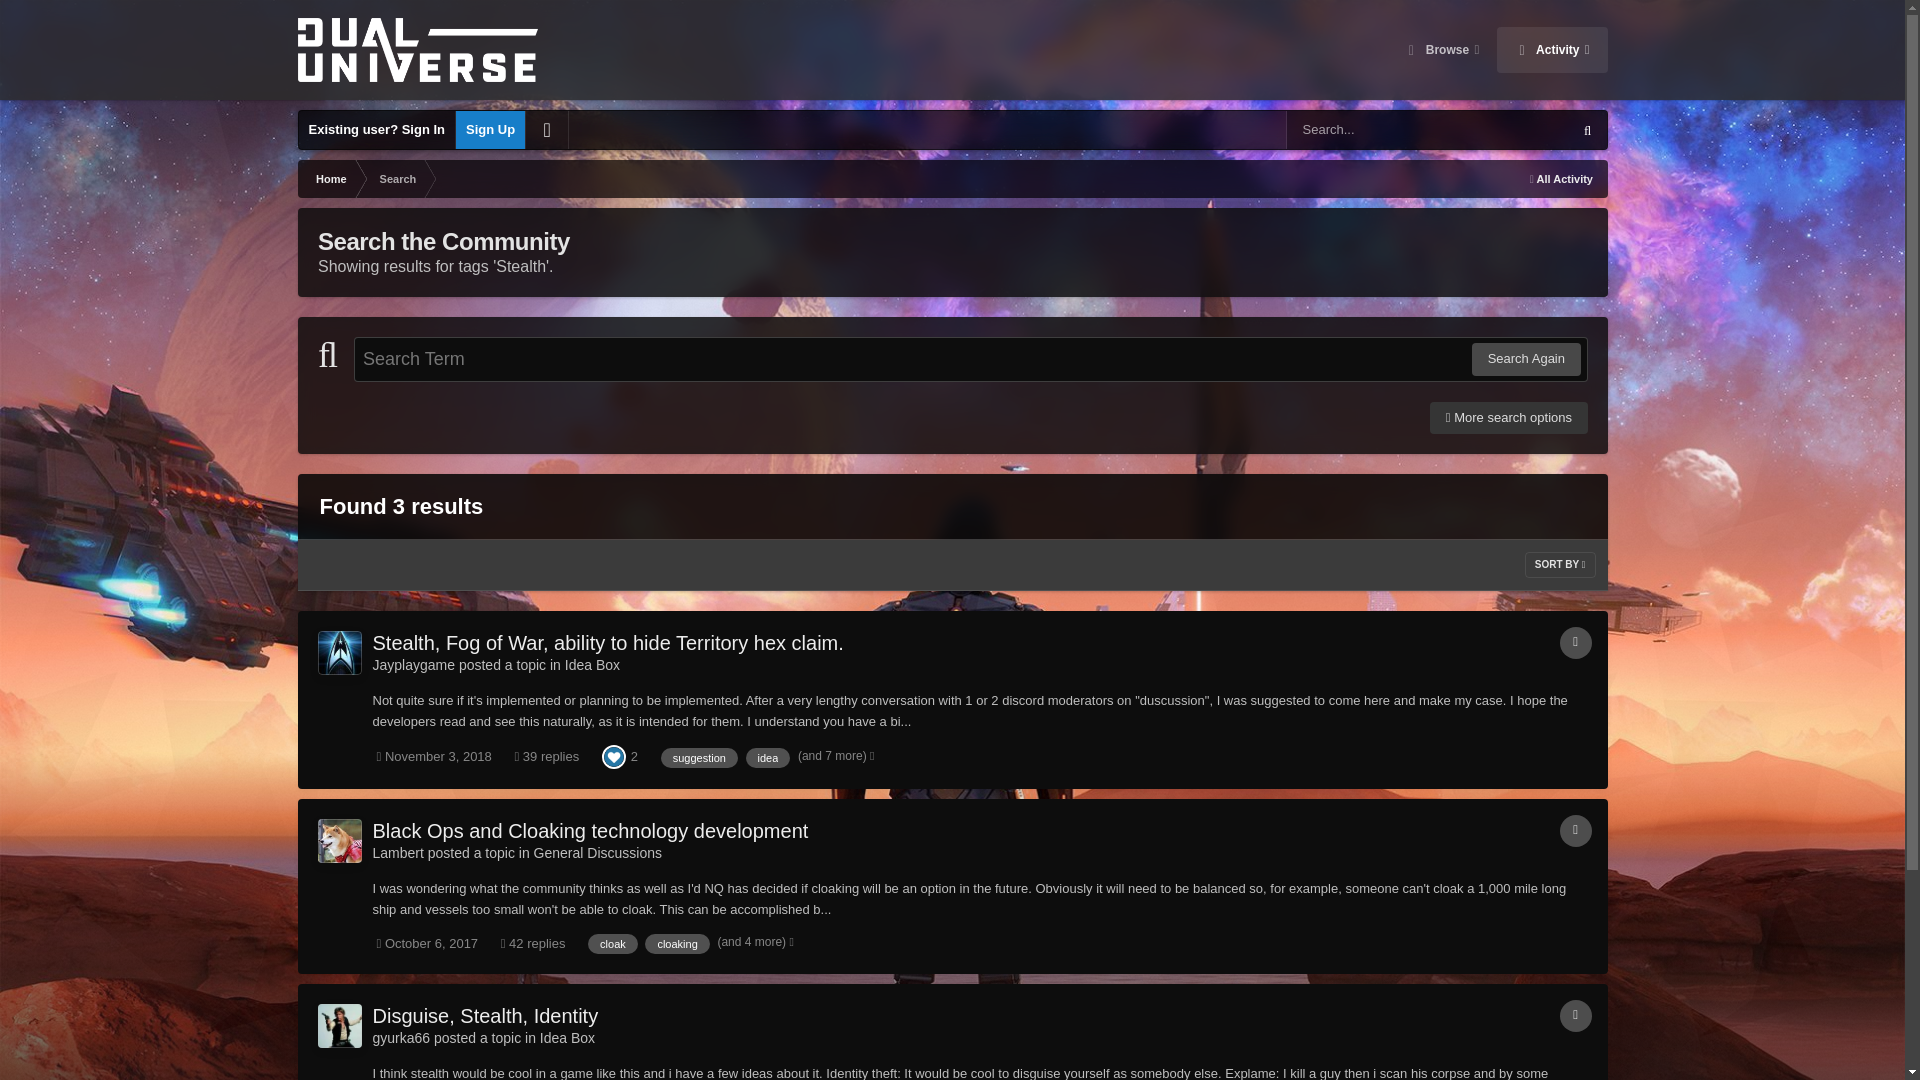 Image resolution: width=1920 pixels, height=1080 pixels. I want to click on Find other content tagged with 'suggestion', so click(698, 758).